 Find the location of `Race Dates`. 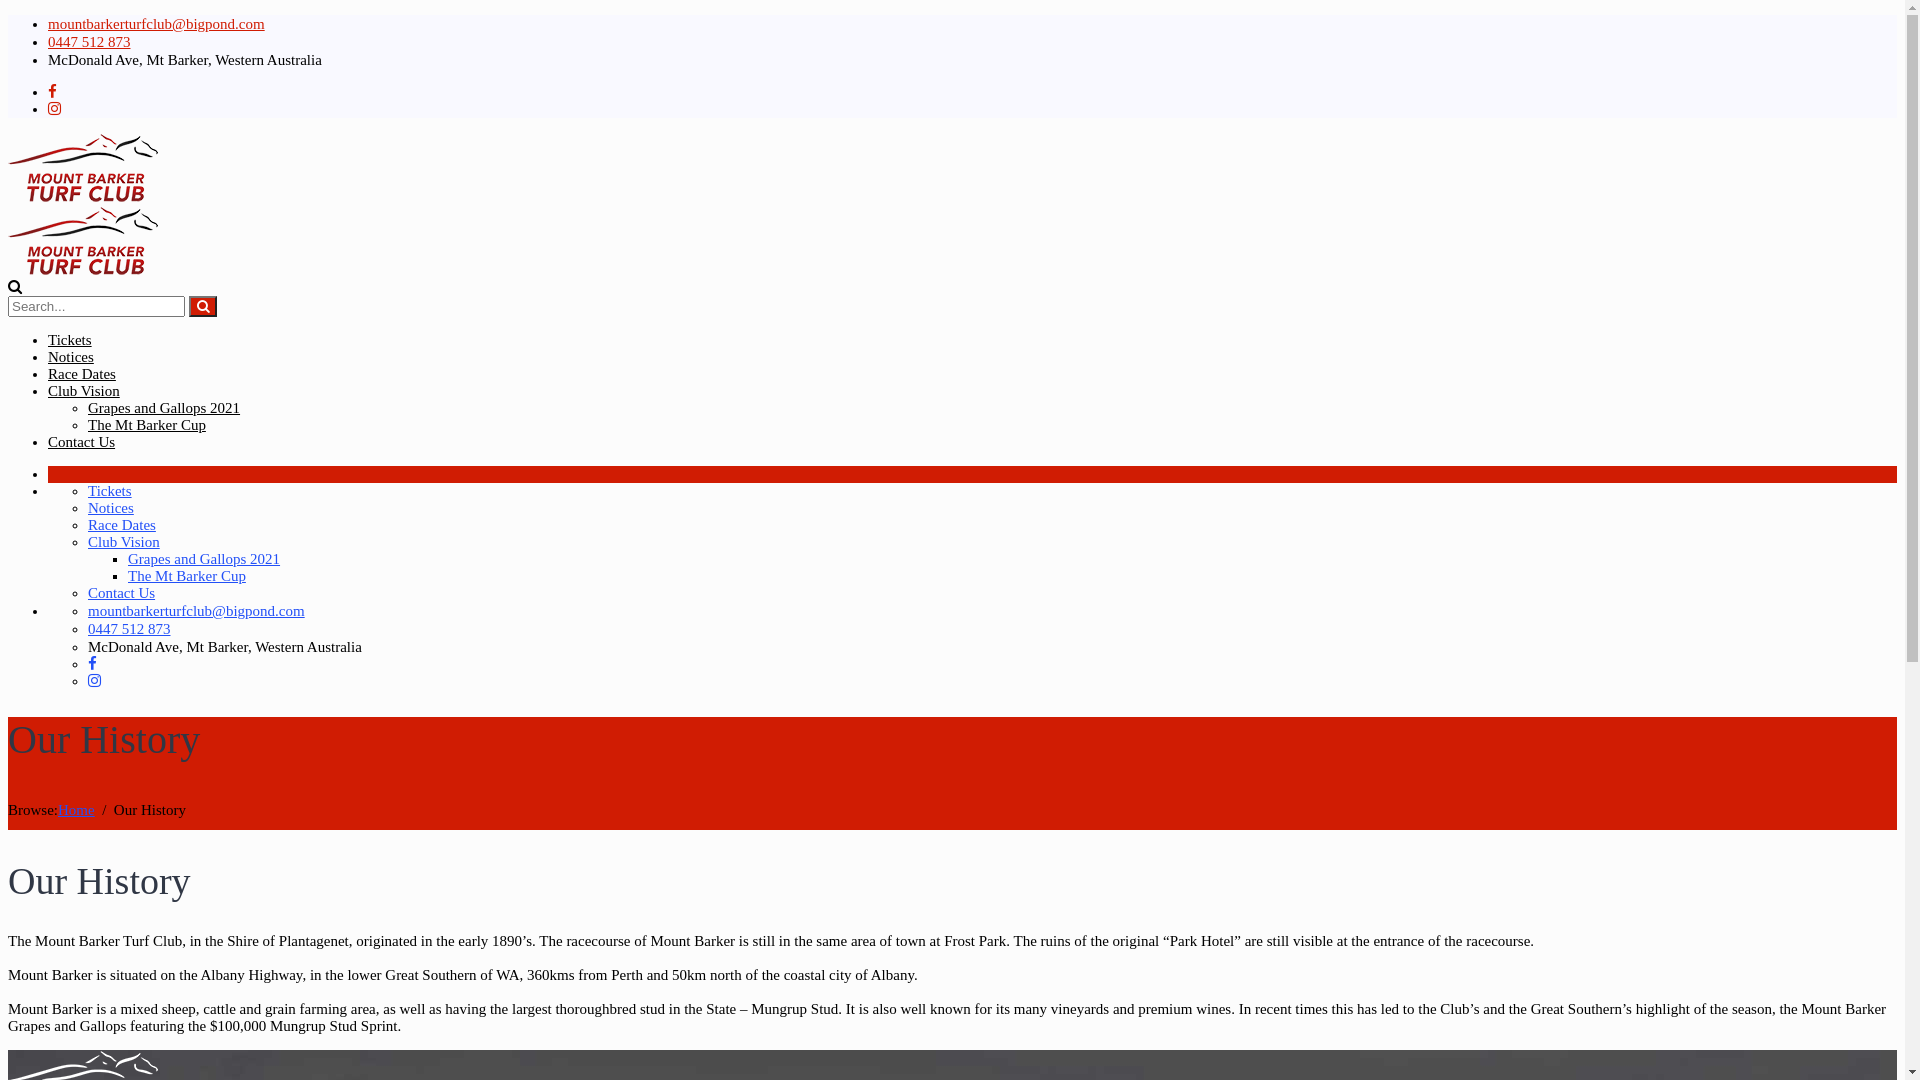

Race Dates is located at coordinates (82, 374).